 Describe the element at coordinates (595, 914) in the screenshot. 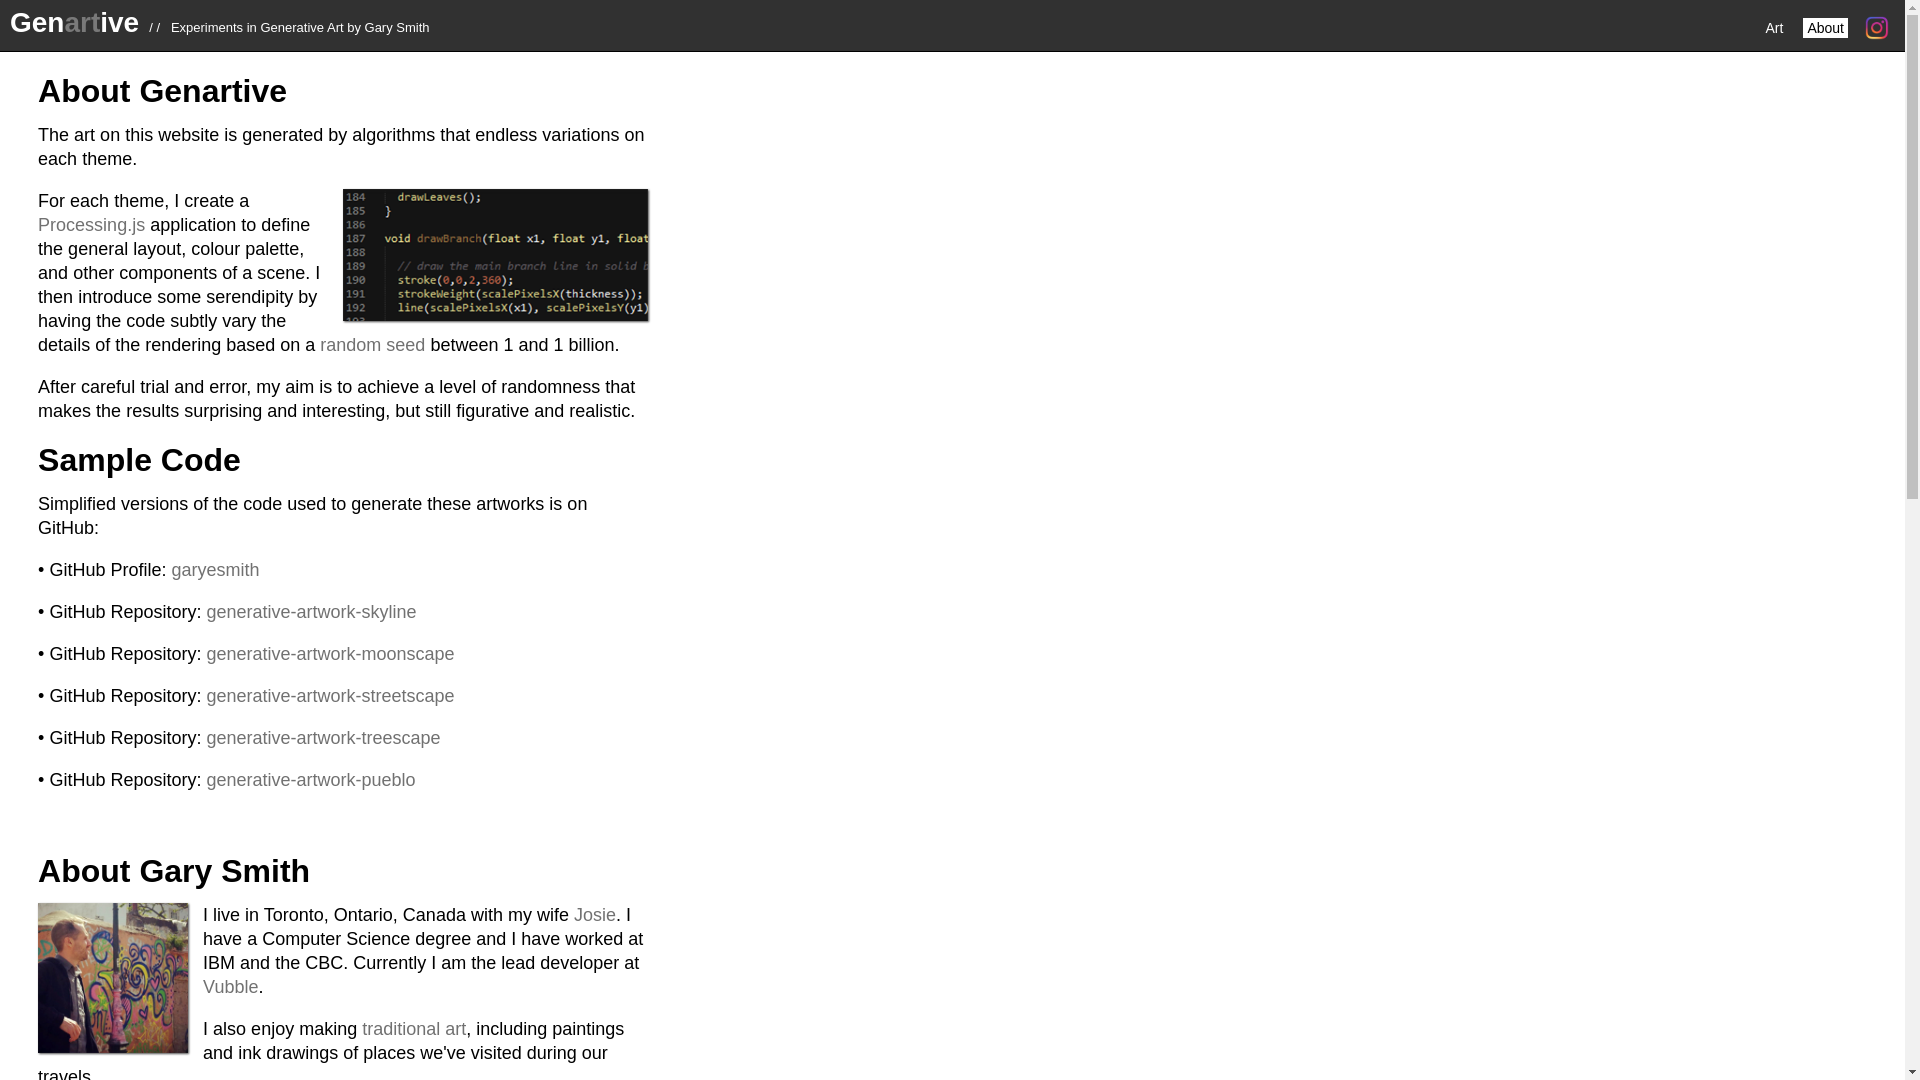

I see `Josie` at that location.